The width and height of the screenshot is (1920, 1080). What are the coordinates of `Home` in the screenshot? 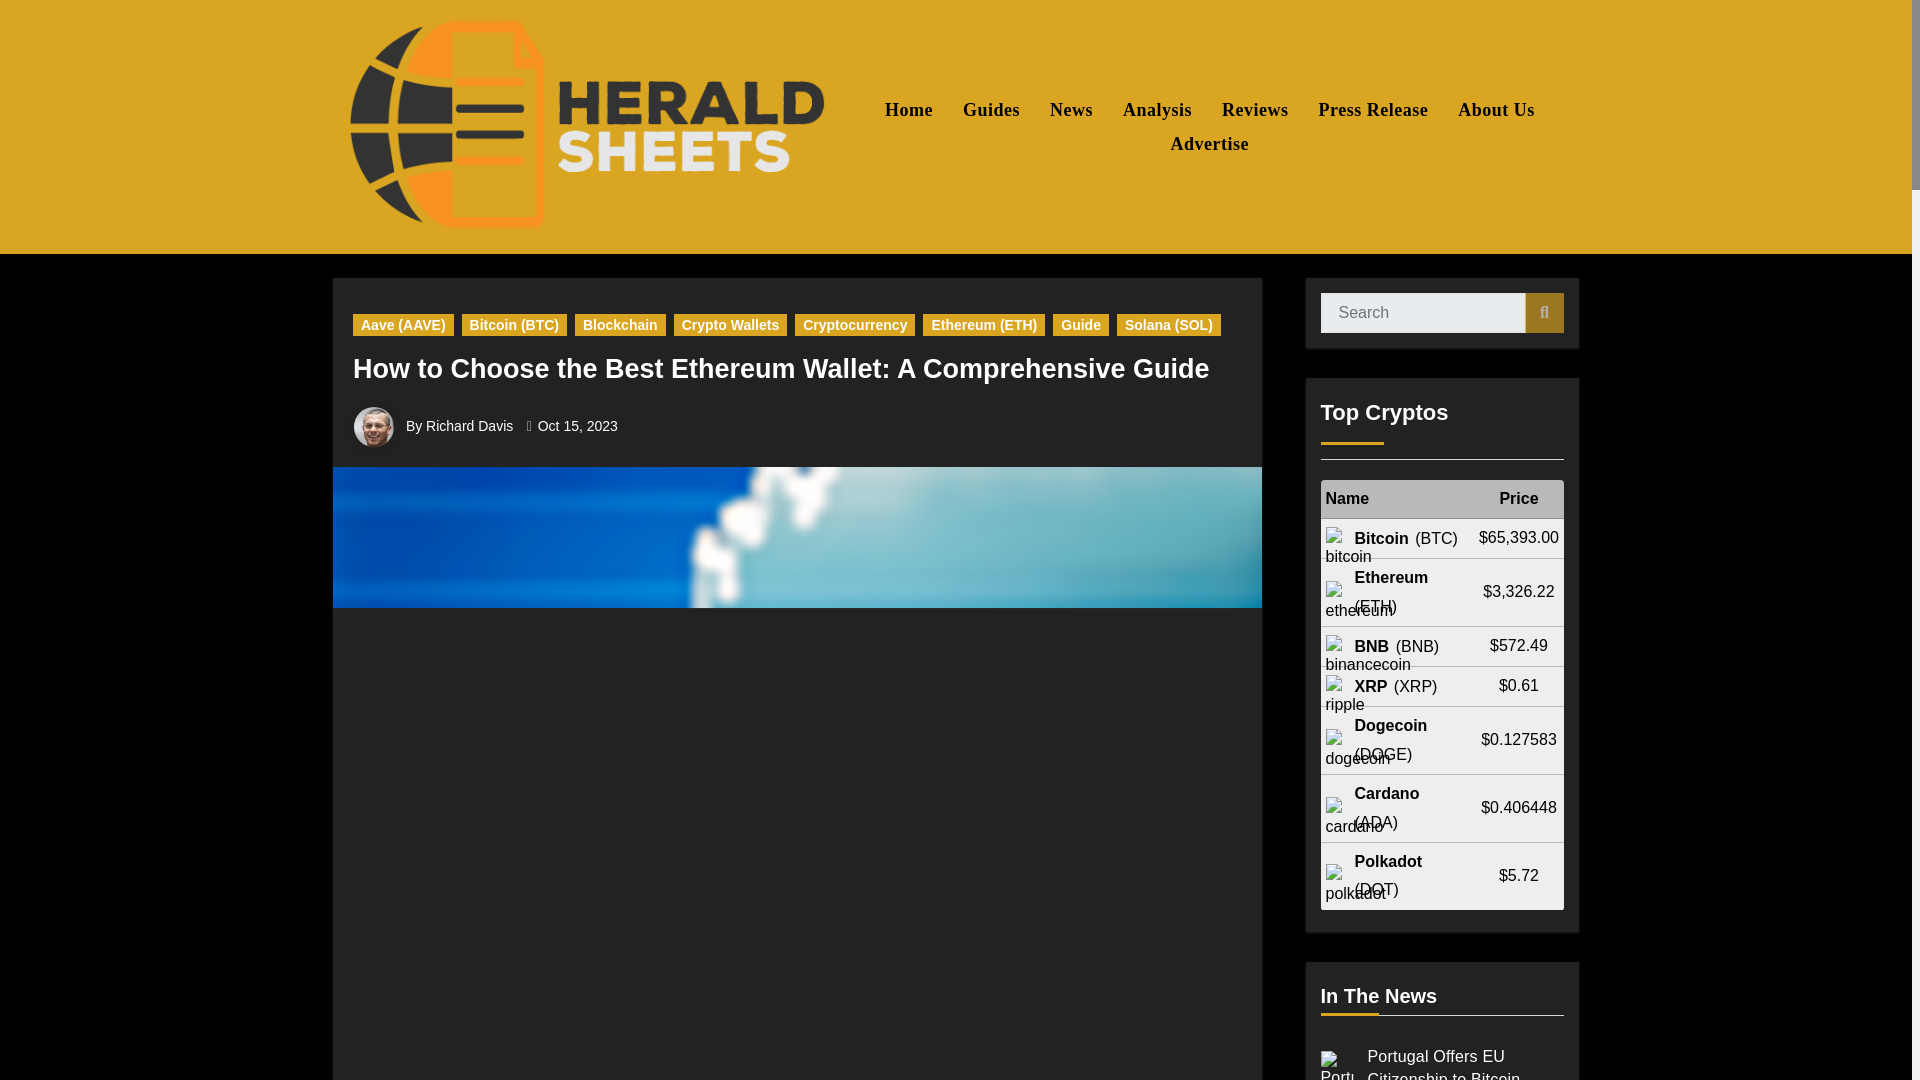 It's located at (908, 110).